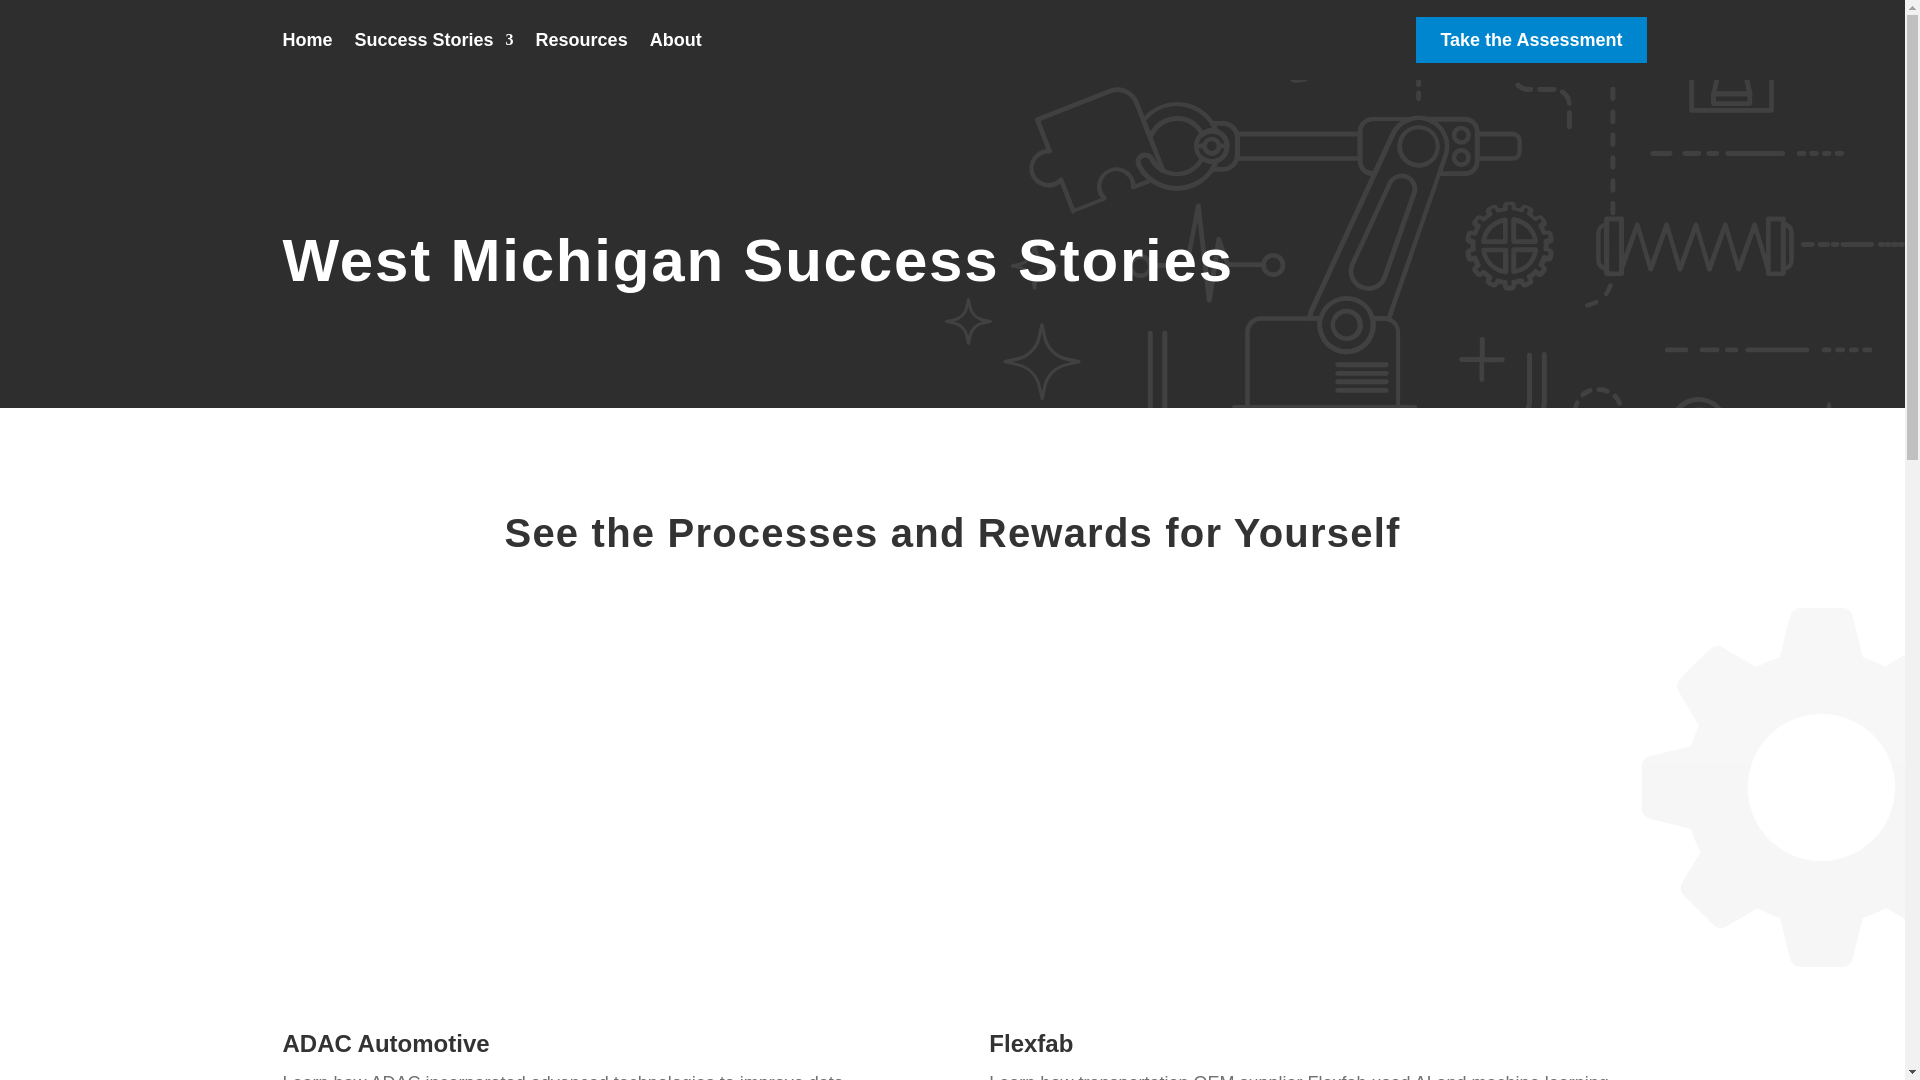 Image resolution: width=1920 pixels, height=1080 pixels. I want to click on Success Stories, so click(434, 56).